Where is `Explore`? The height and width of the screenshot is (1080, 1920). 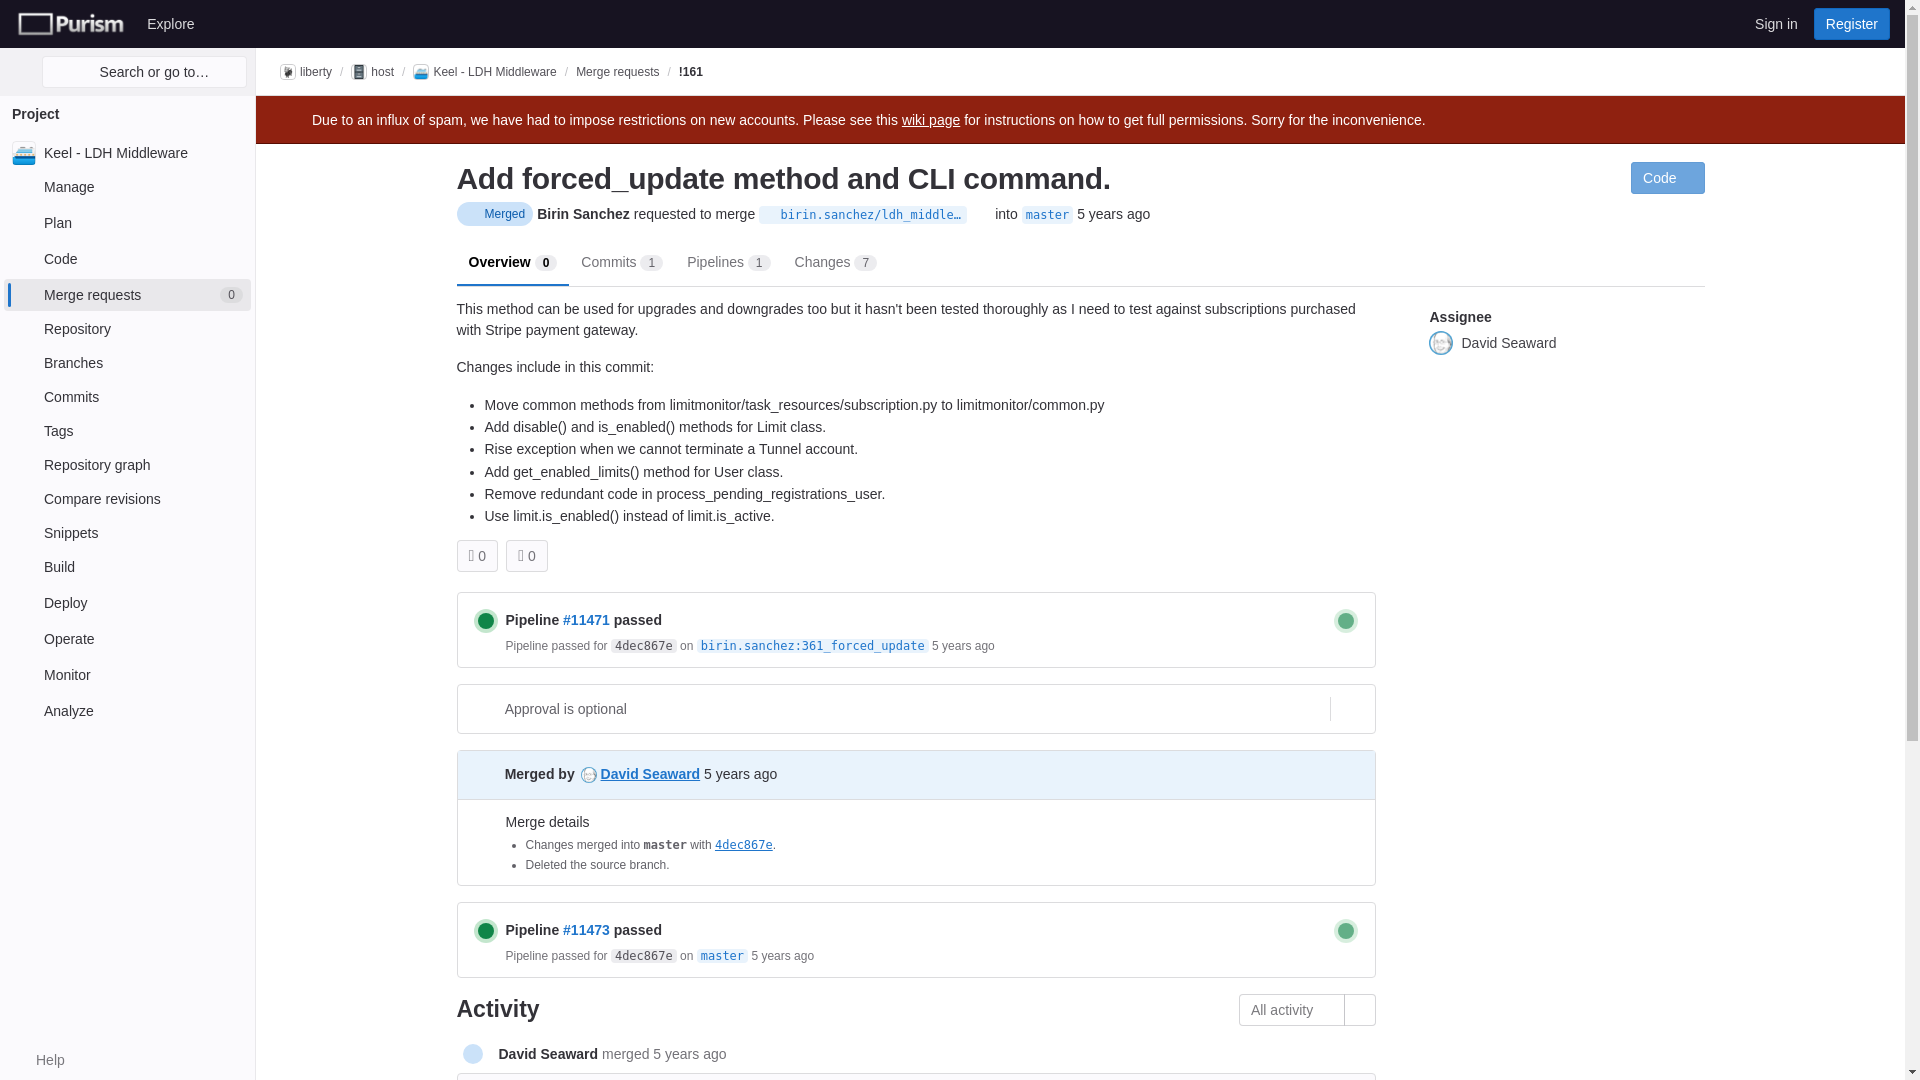 Explore is located at coordinates (170, 23).